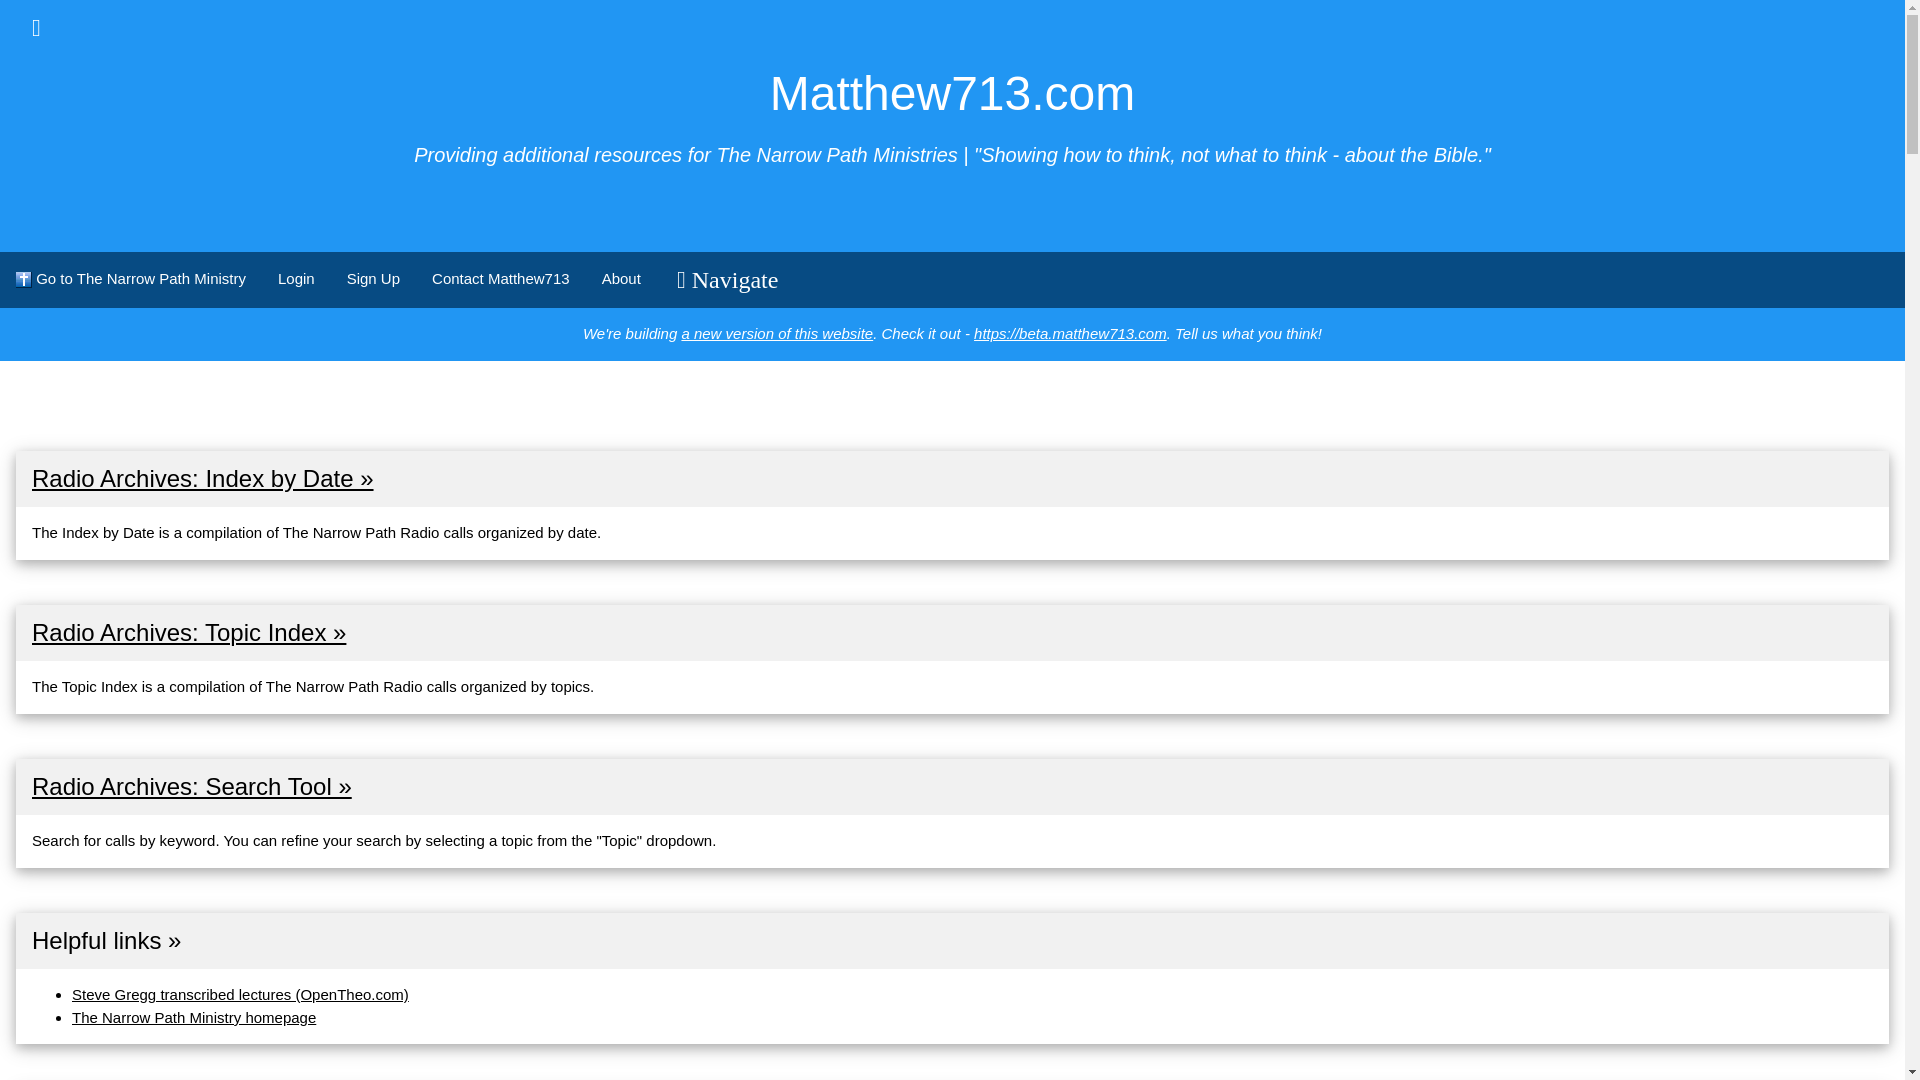 The width and height of the screenshot is (1920, 1080). Describe the element at coordinates (777, 334) in the screenshot. I see `a new version of this website` at that location.